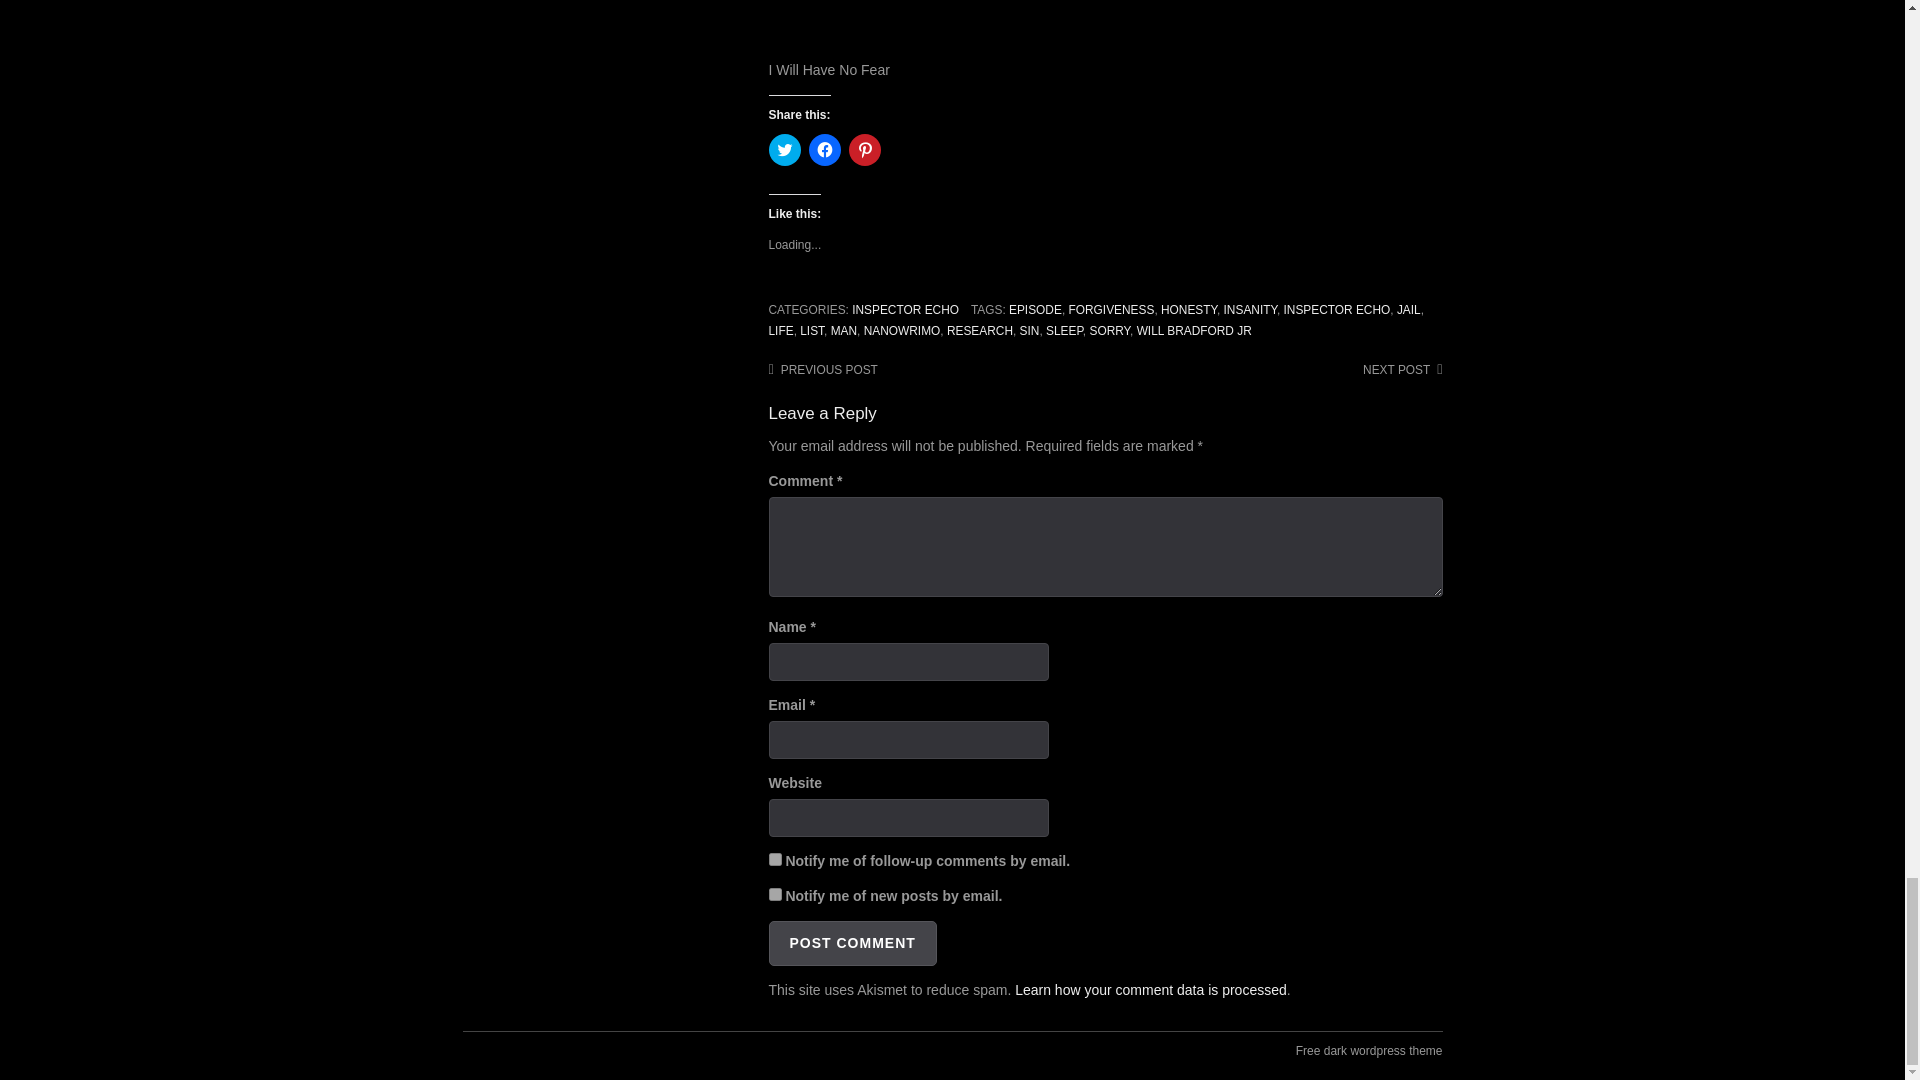 This screenshot has width=1920, height=1080. What do you see at coordinates (1109, 331) in the screenshot?
I see `SORRY` at bounding box center [1109, 331].